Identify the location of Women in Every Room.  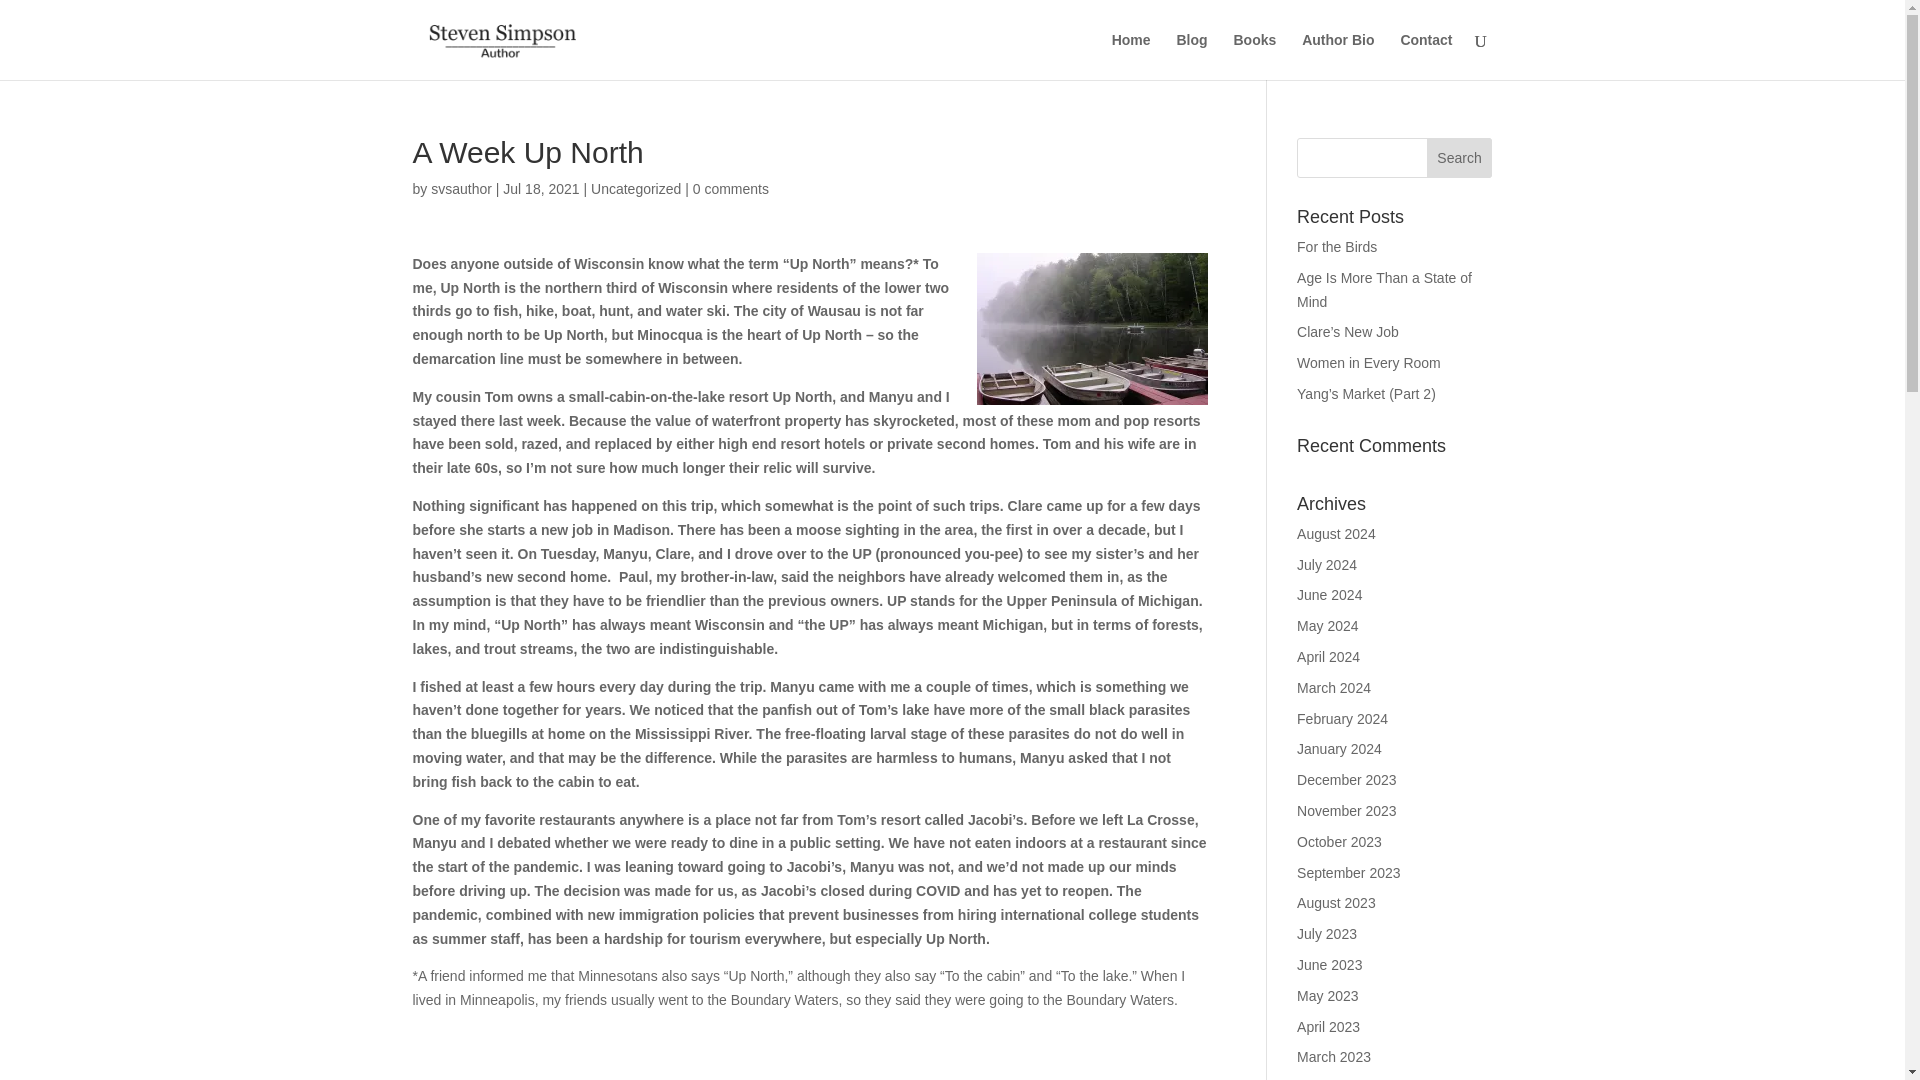
(1369, 363).